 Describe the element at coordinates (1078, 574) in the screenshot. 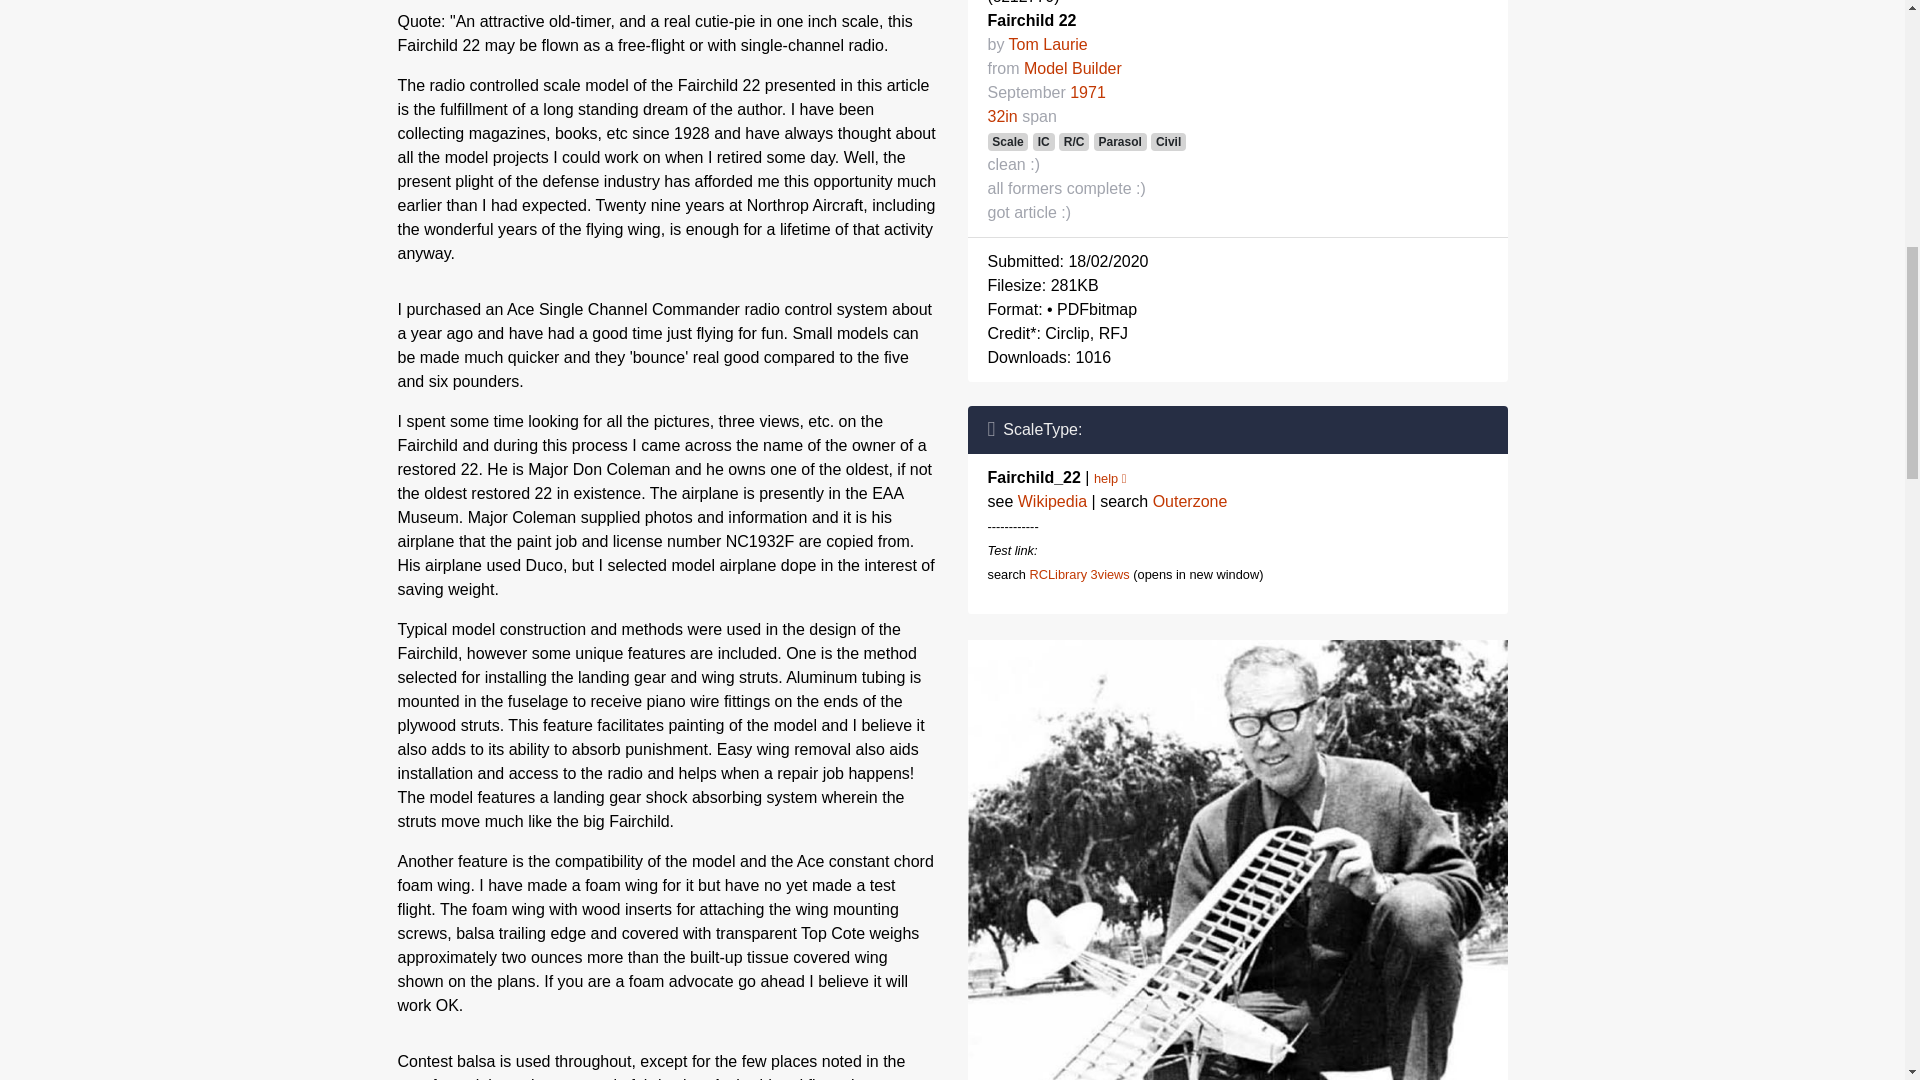

I see `RCLibrary 3views` at that location.